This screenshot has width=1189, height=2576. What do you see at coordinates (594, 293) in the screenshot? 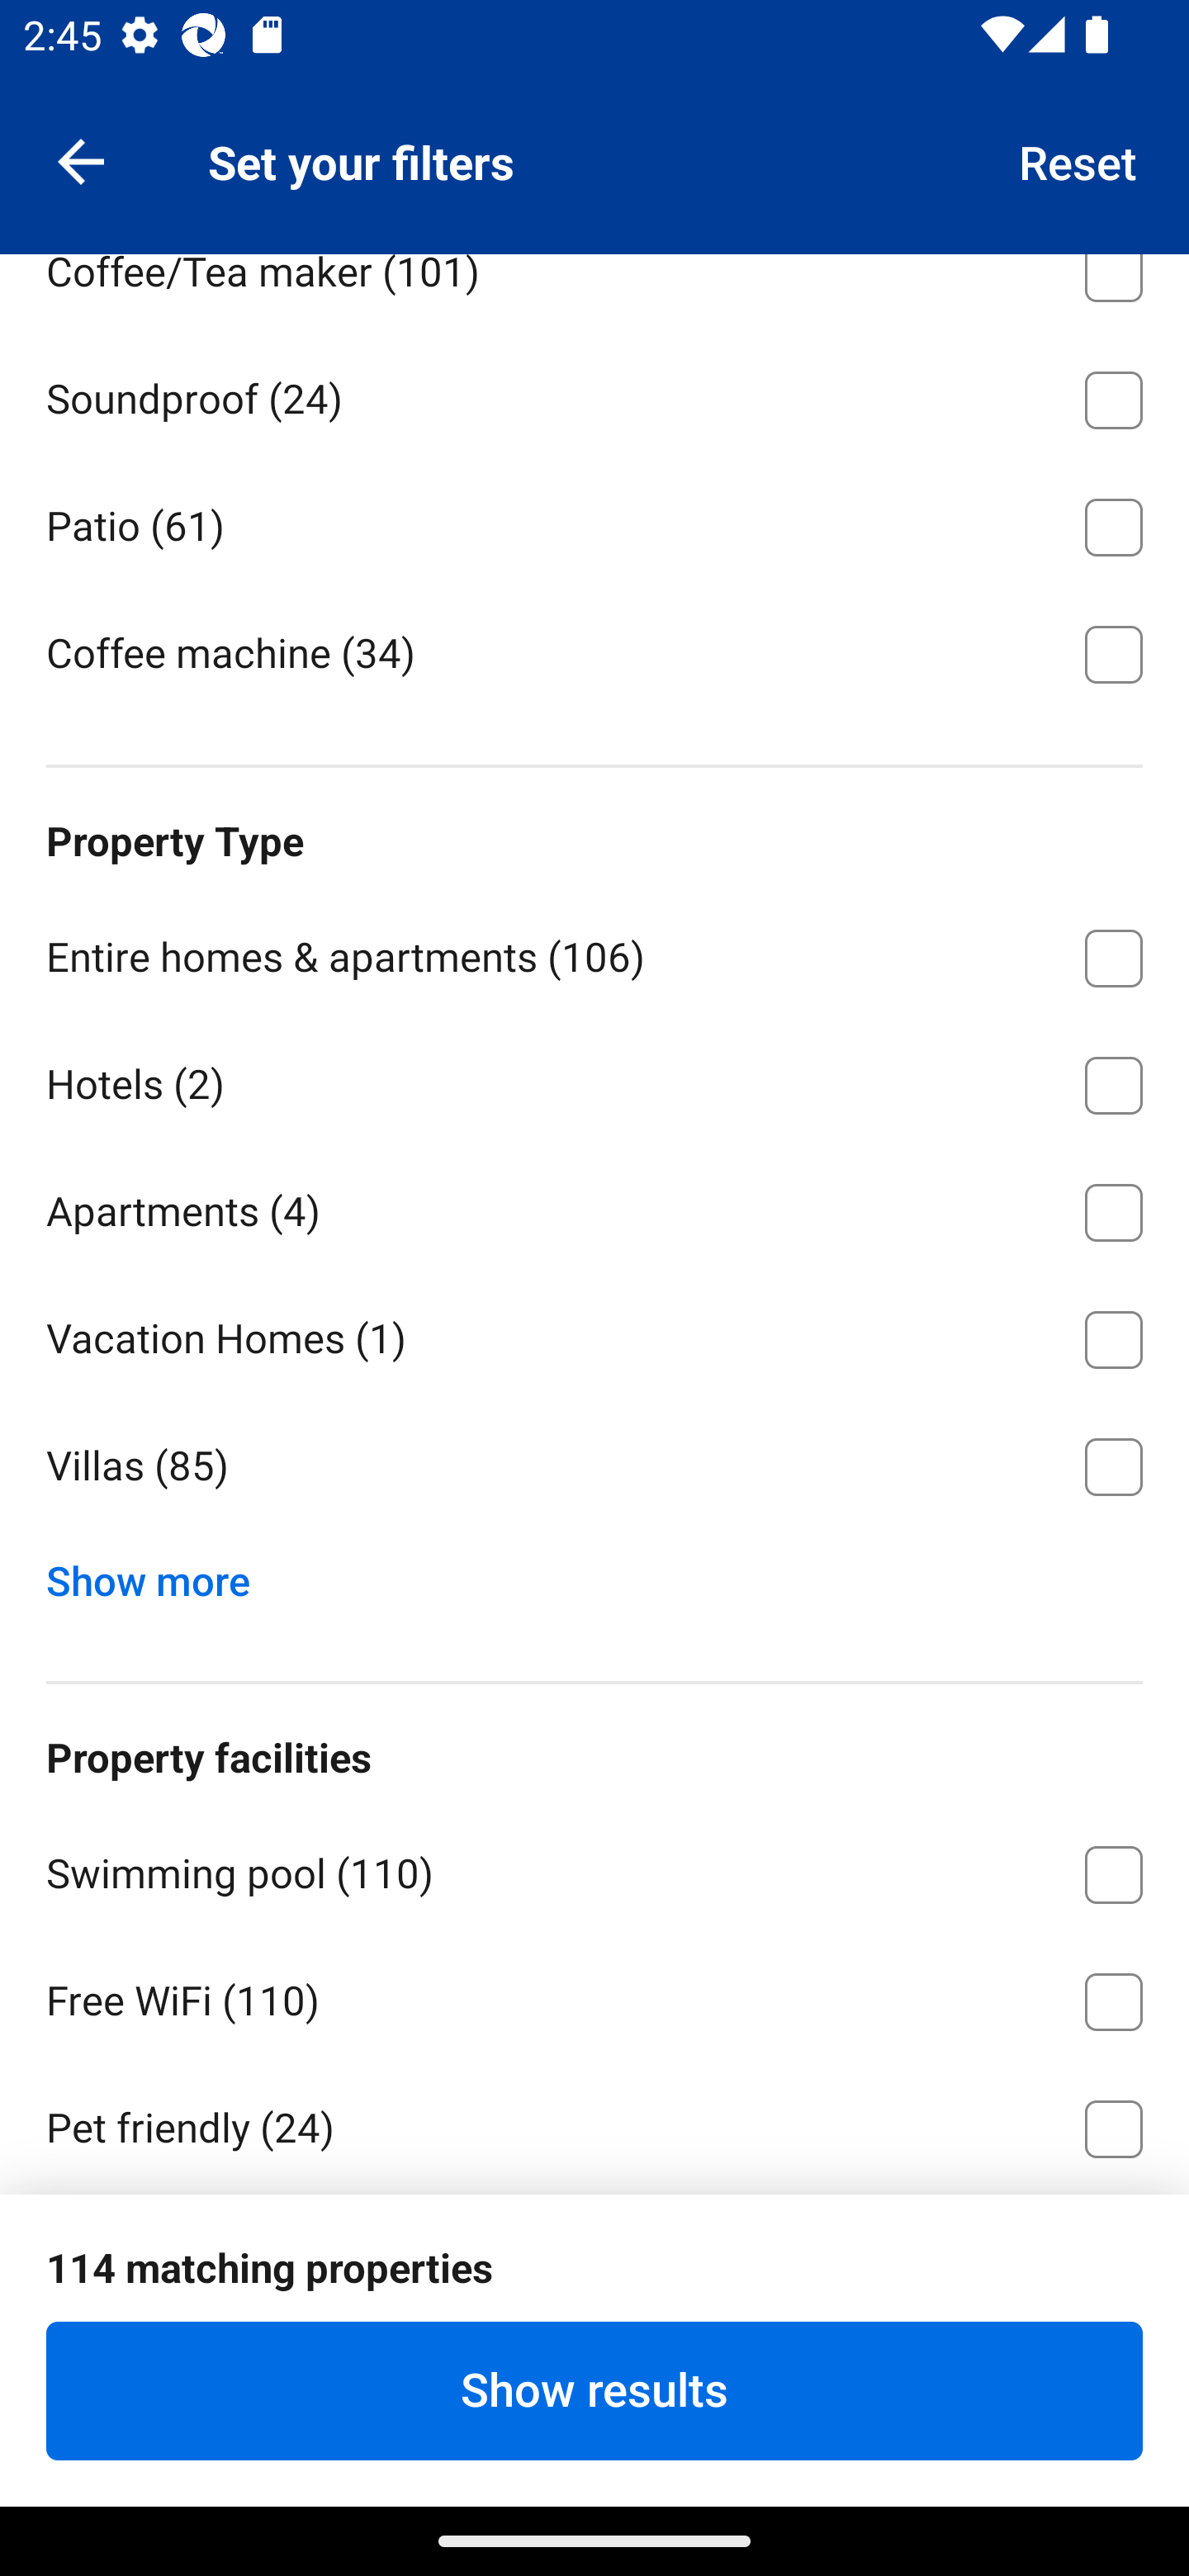
I see `Coffee/Tea maker ⁦(101)` at bounding box center [594, 293].